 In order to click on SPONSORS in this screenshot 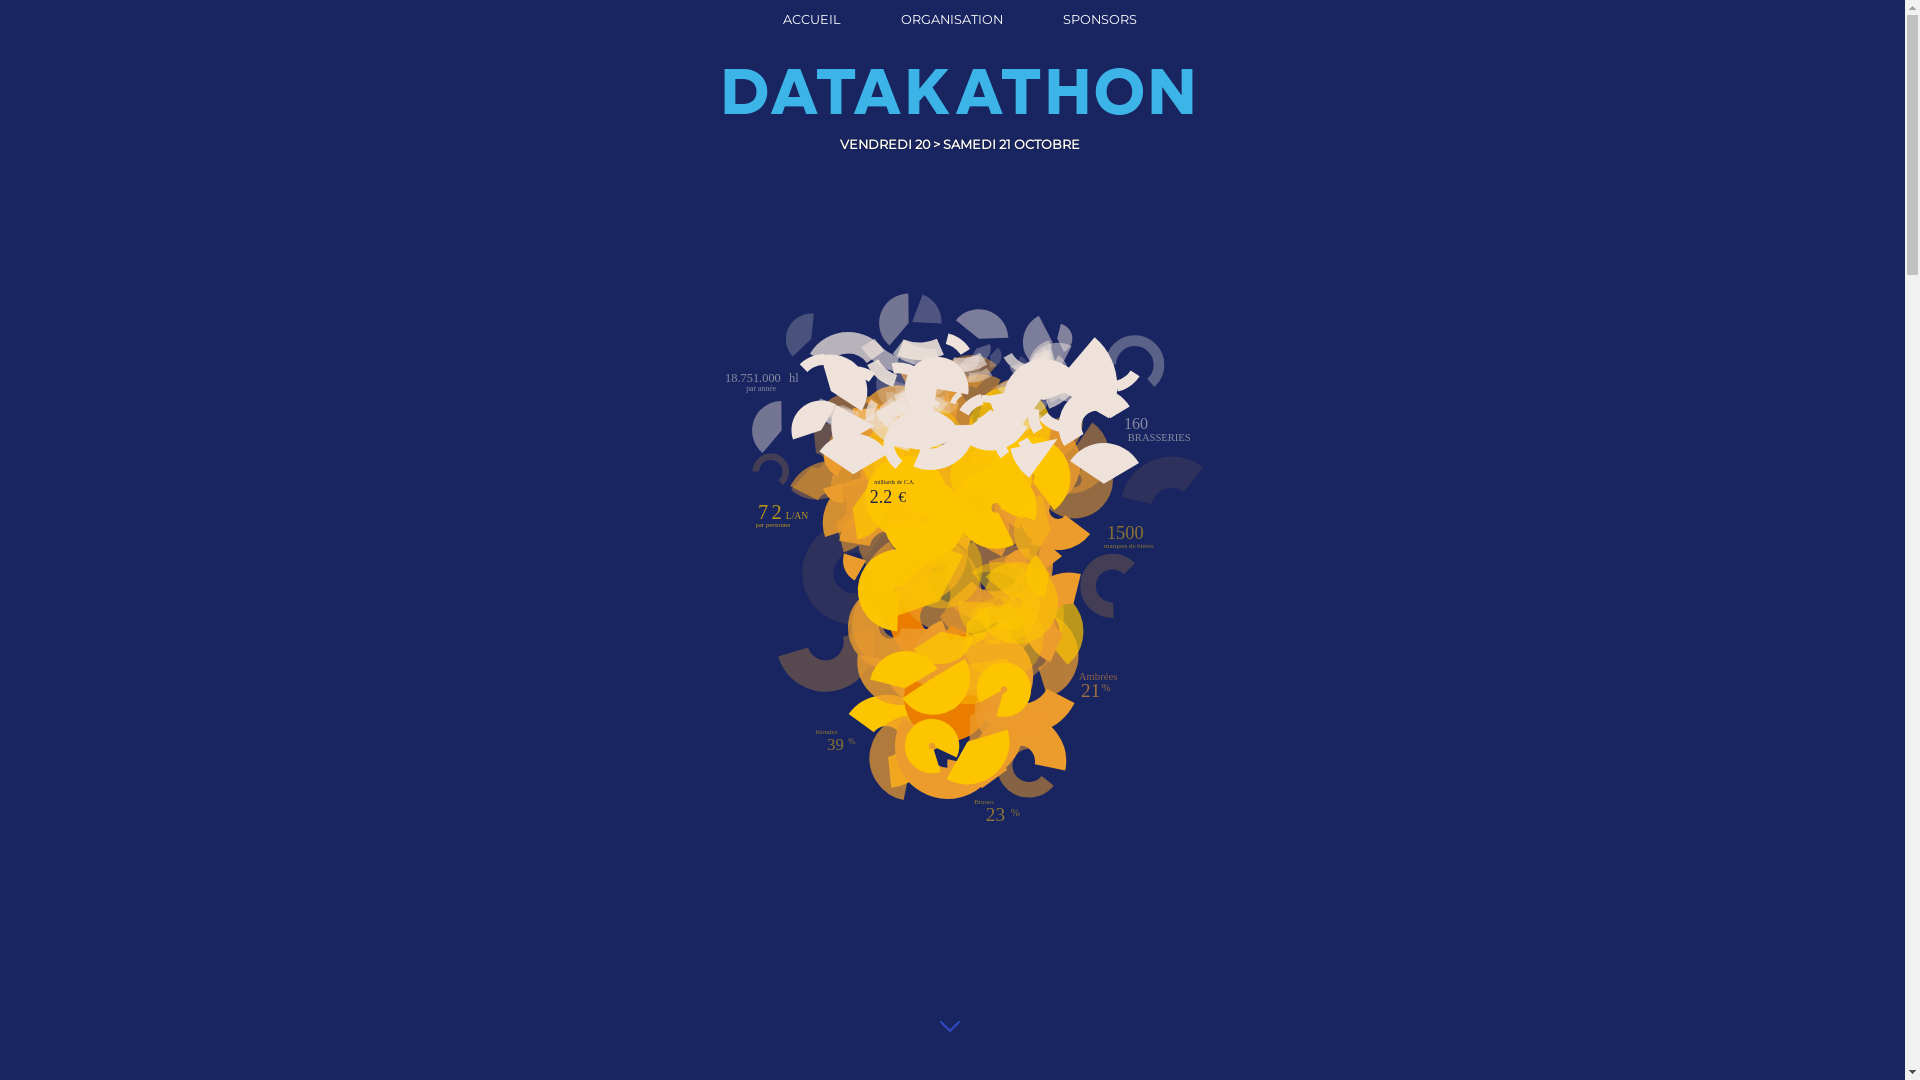, I will do `click(1100, 19)`.